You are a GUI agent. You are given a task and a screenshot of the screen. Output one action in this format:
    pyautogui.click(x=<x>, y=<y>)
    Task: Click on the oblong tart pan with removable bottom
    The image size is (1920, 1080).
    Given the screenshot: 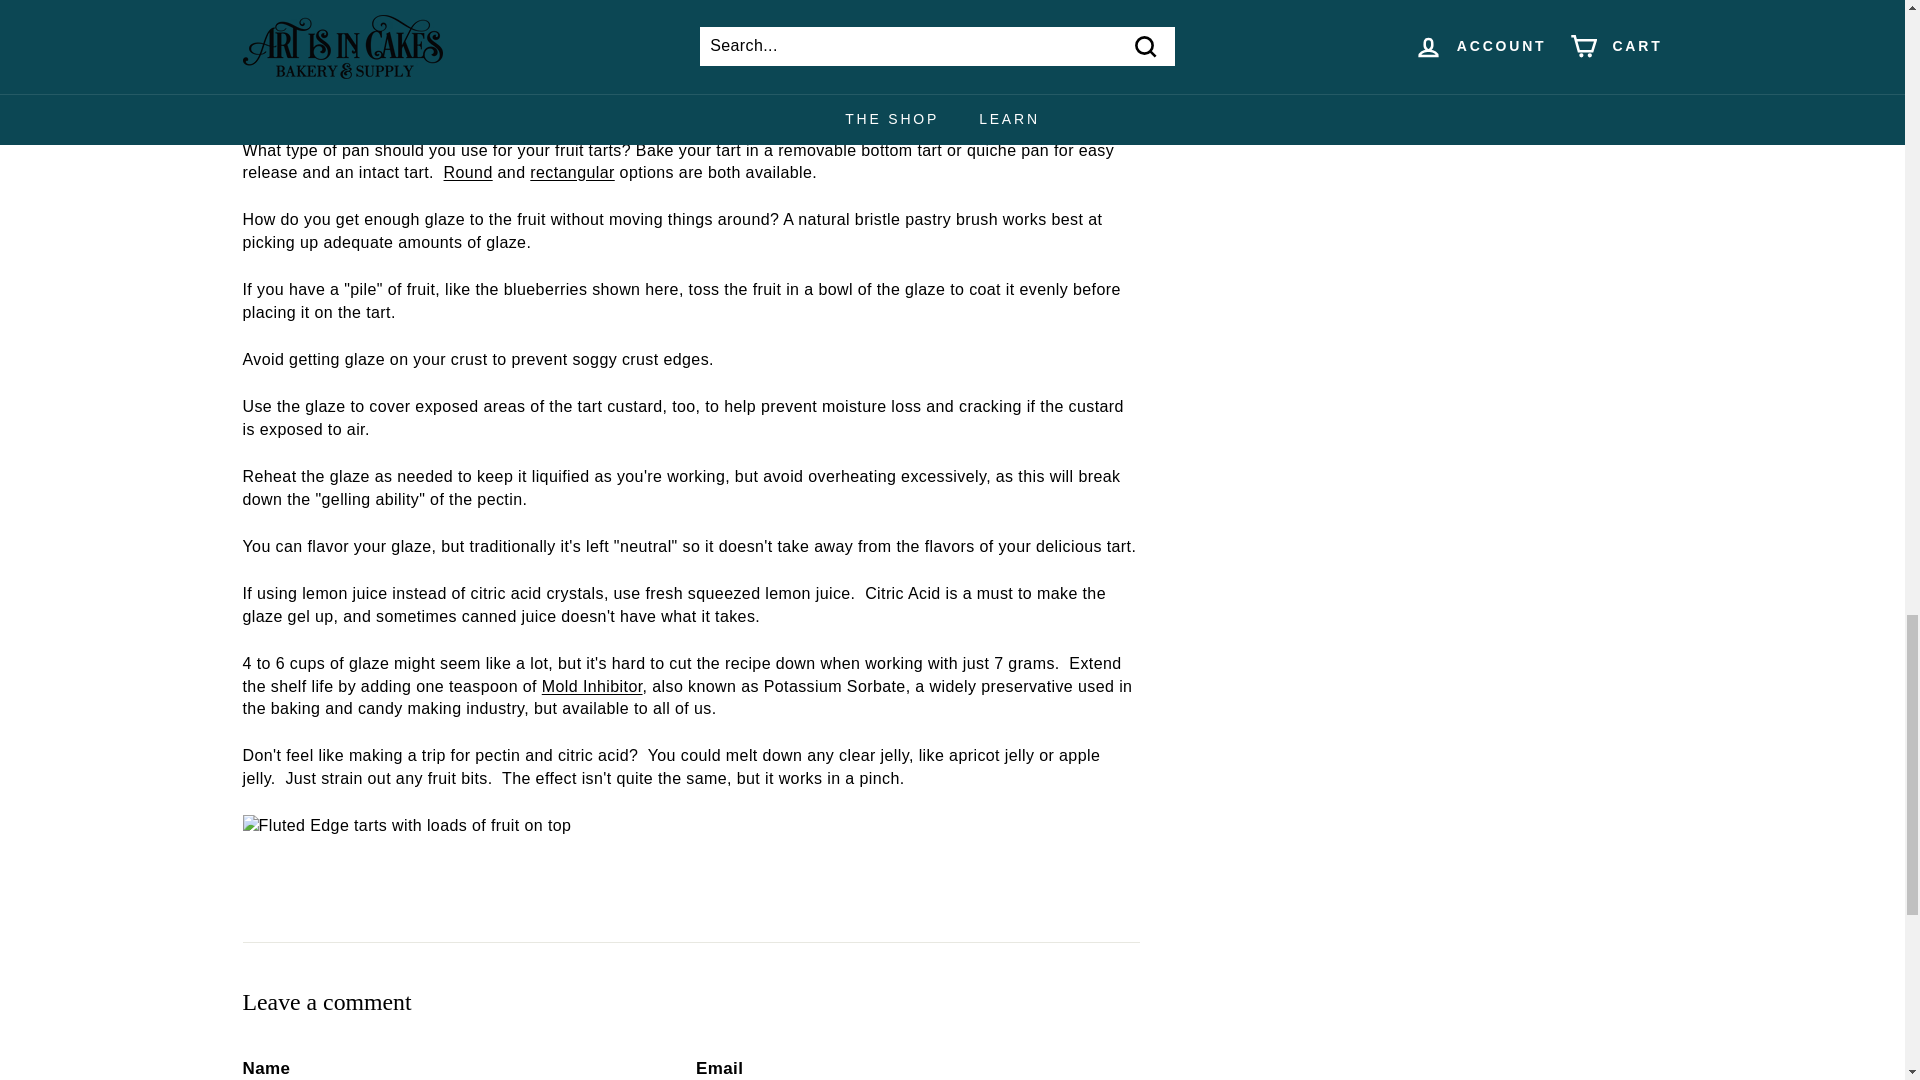 What is the action you would take?
    pyautogui.click(x=572, y=172)
    